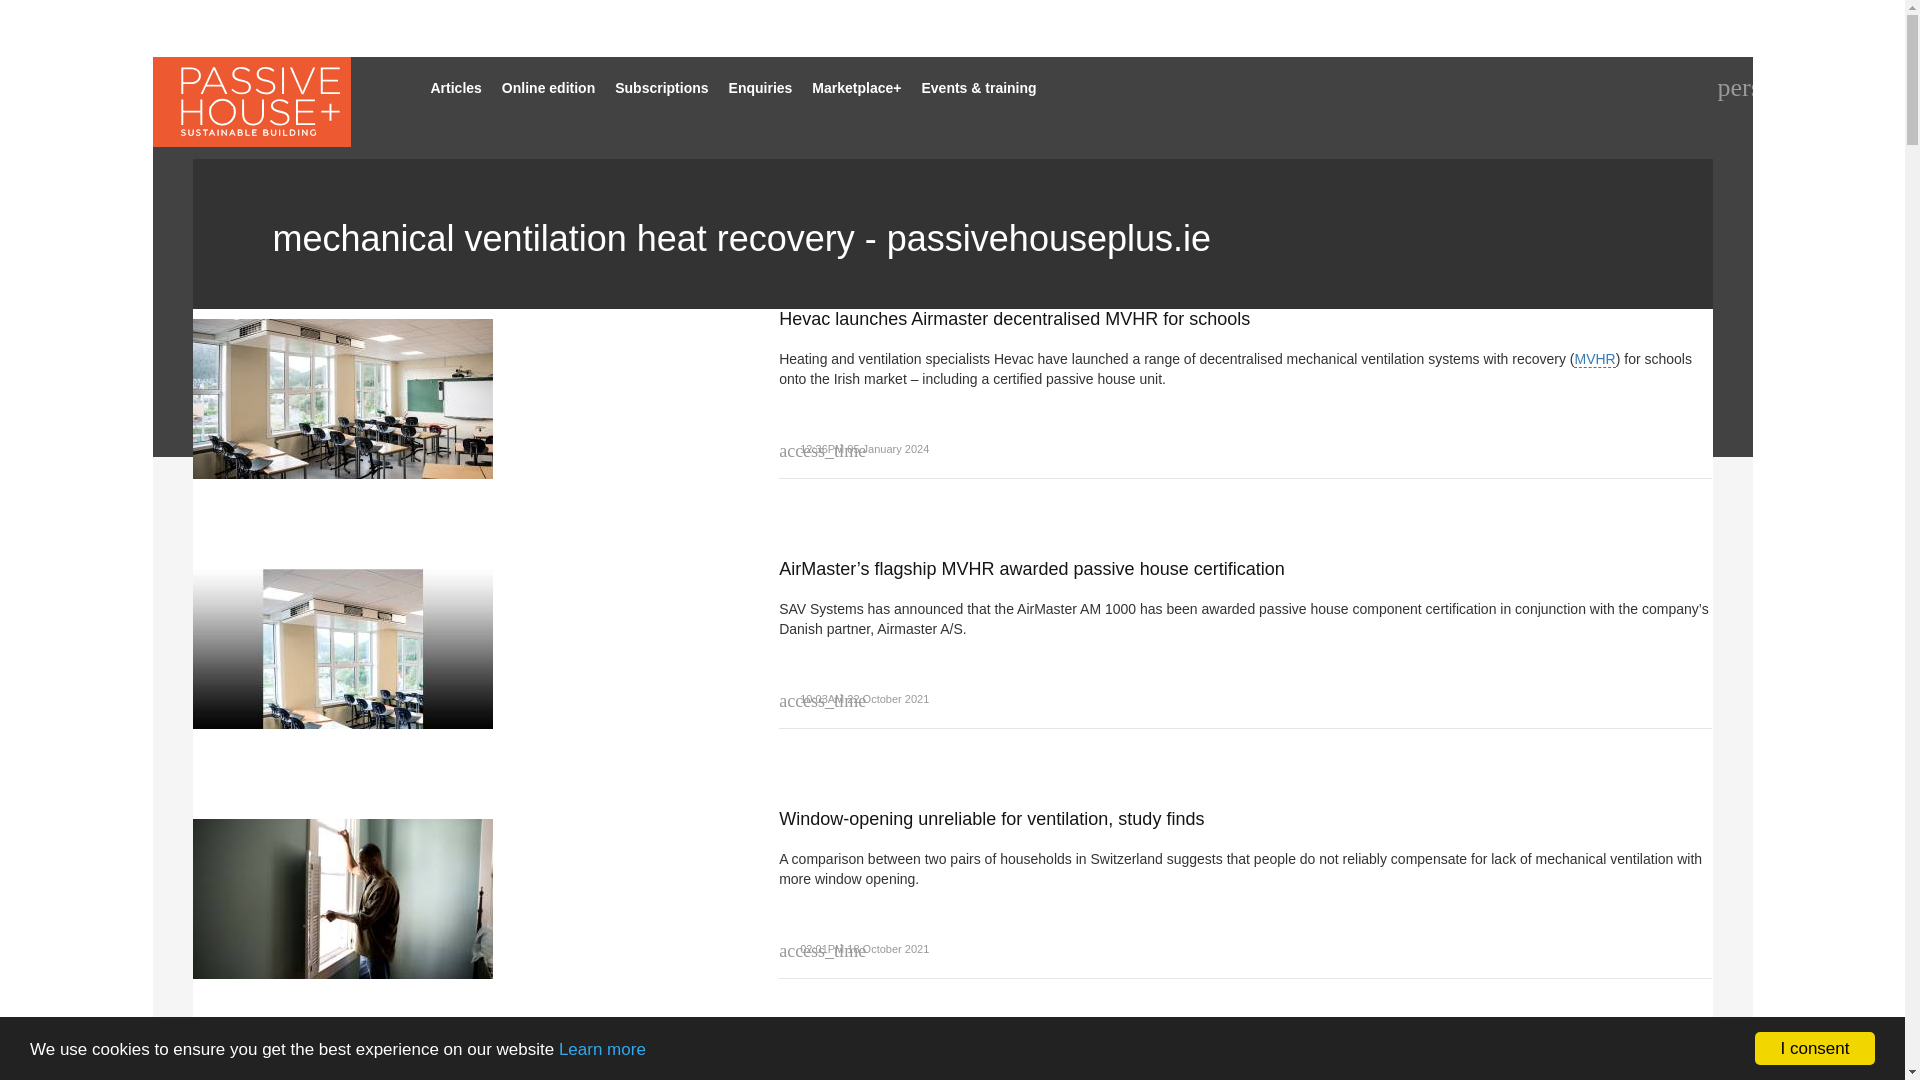  What do you see at coordinates (661, 88) in the screenshot?
I see `Subscriptions` at bounding box center [661, 88].